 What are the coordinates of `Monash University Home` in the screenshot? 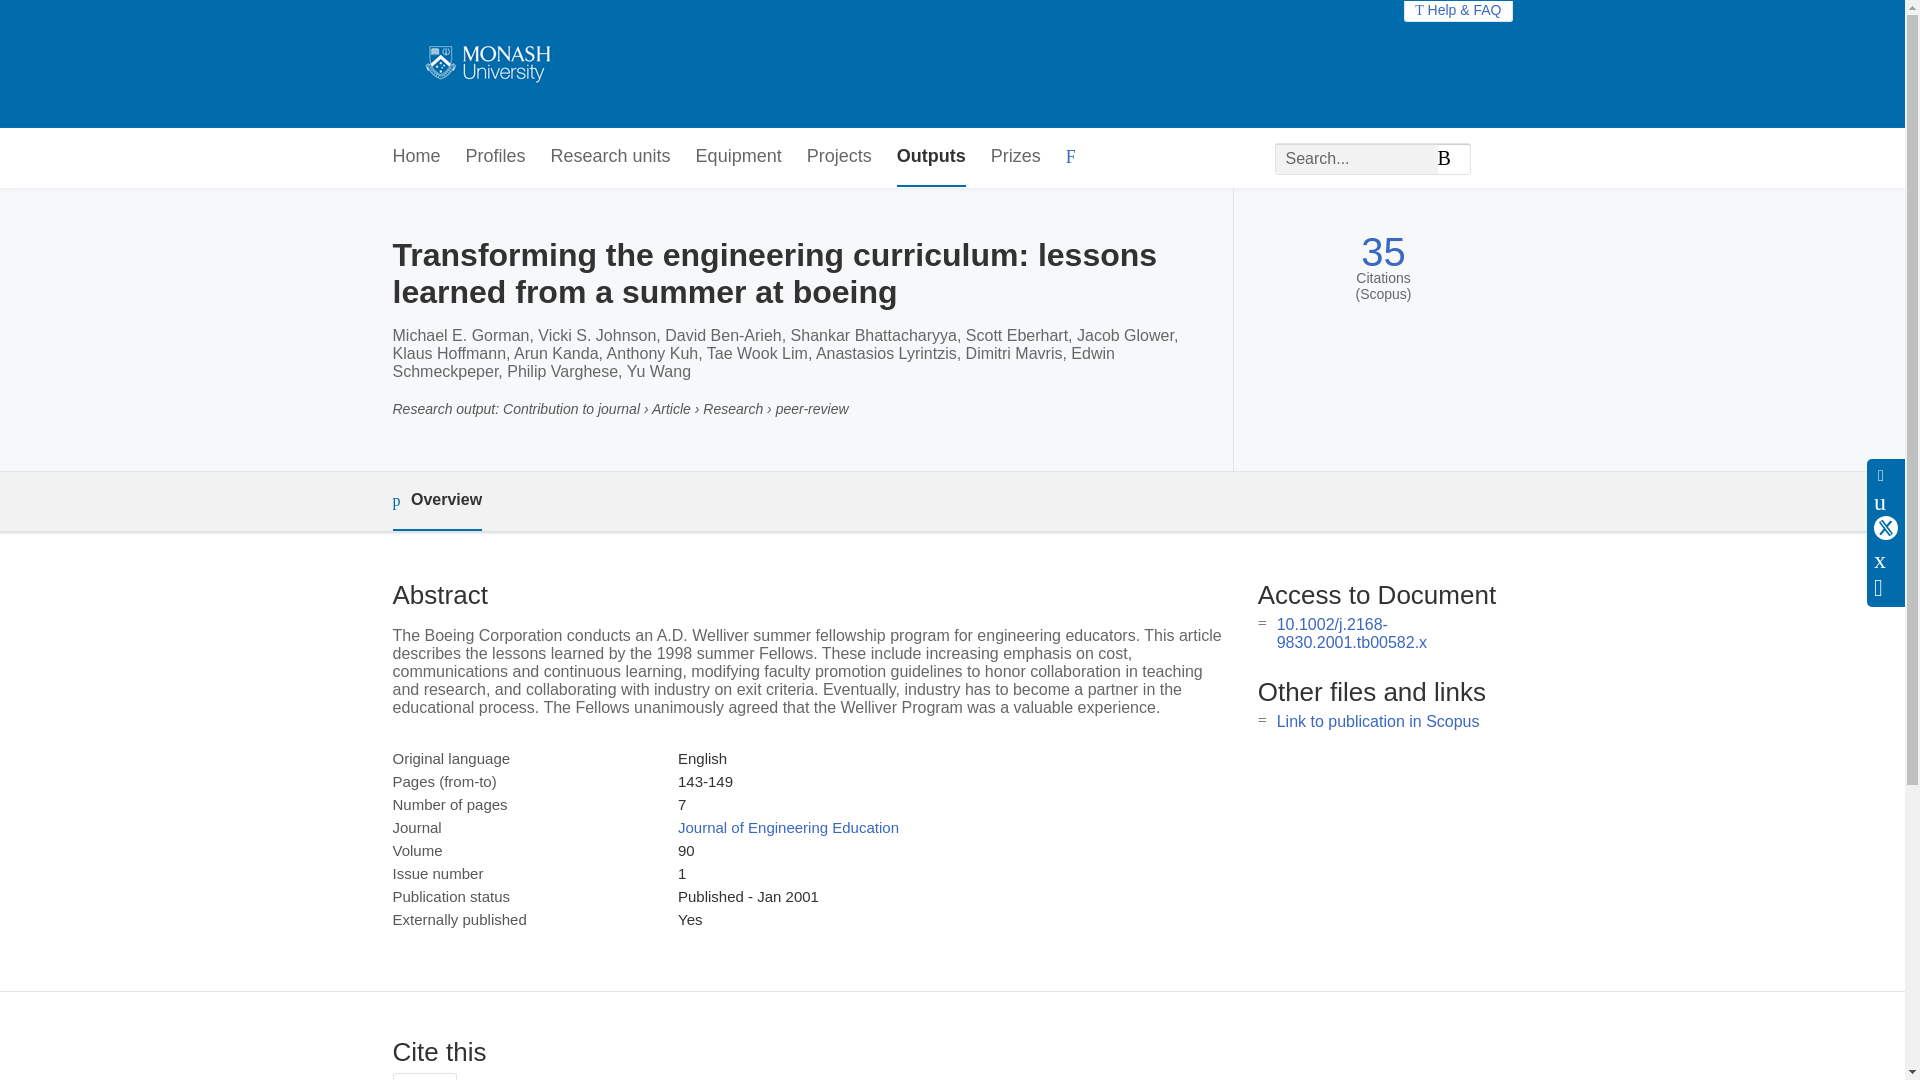 It's located at (484, 64).